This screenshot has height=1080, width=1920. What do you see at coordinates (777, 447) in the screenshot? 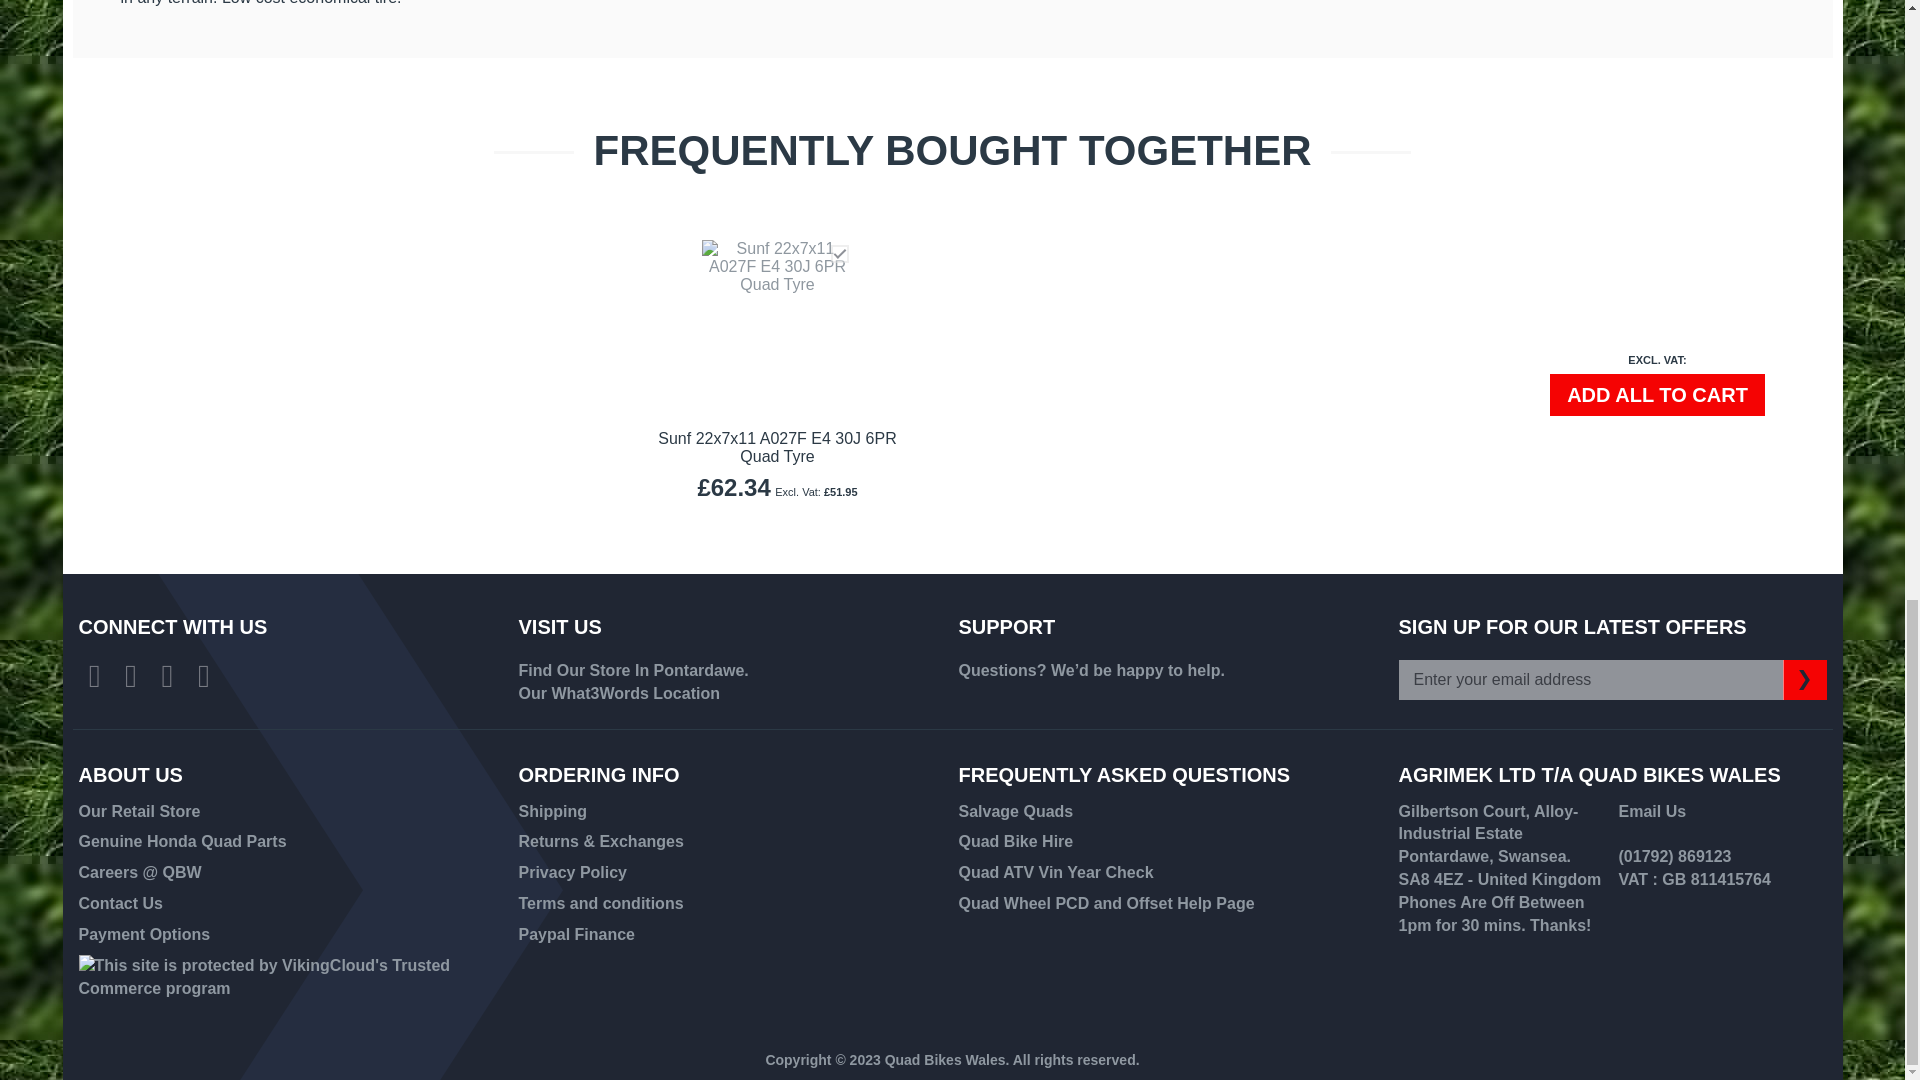
I see `Sunf 22x7x11 A027F E4 30J 6PR Quad Tyre` at bounding box center [777, 447].